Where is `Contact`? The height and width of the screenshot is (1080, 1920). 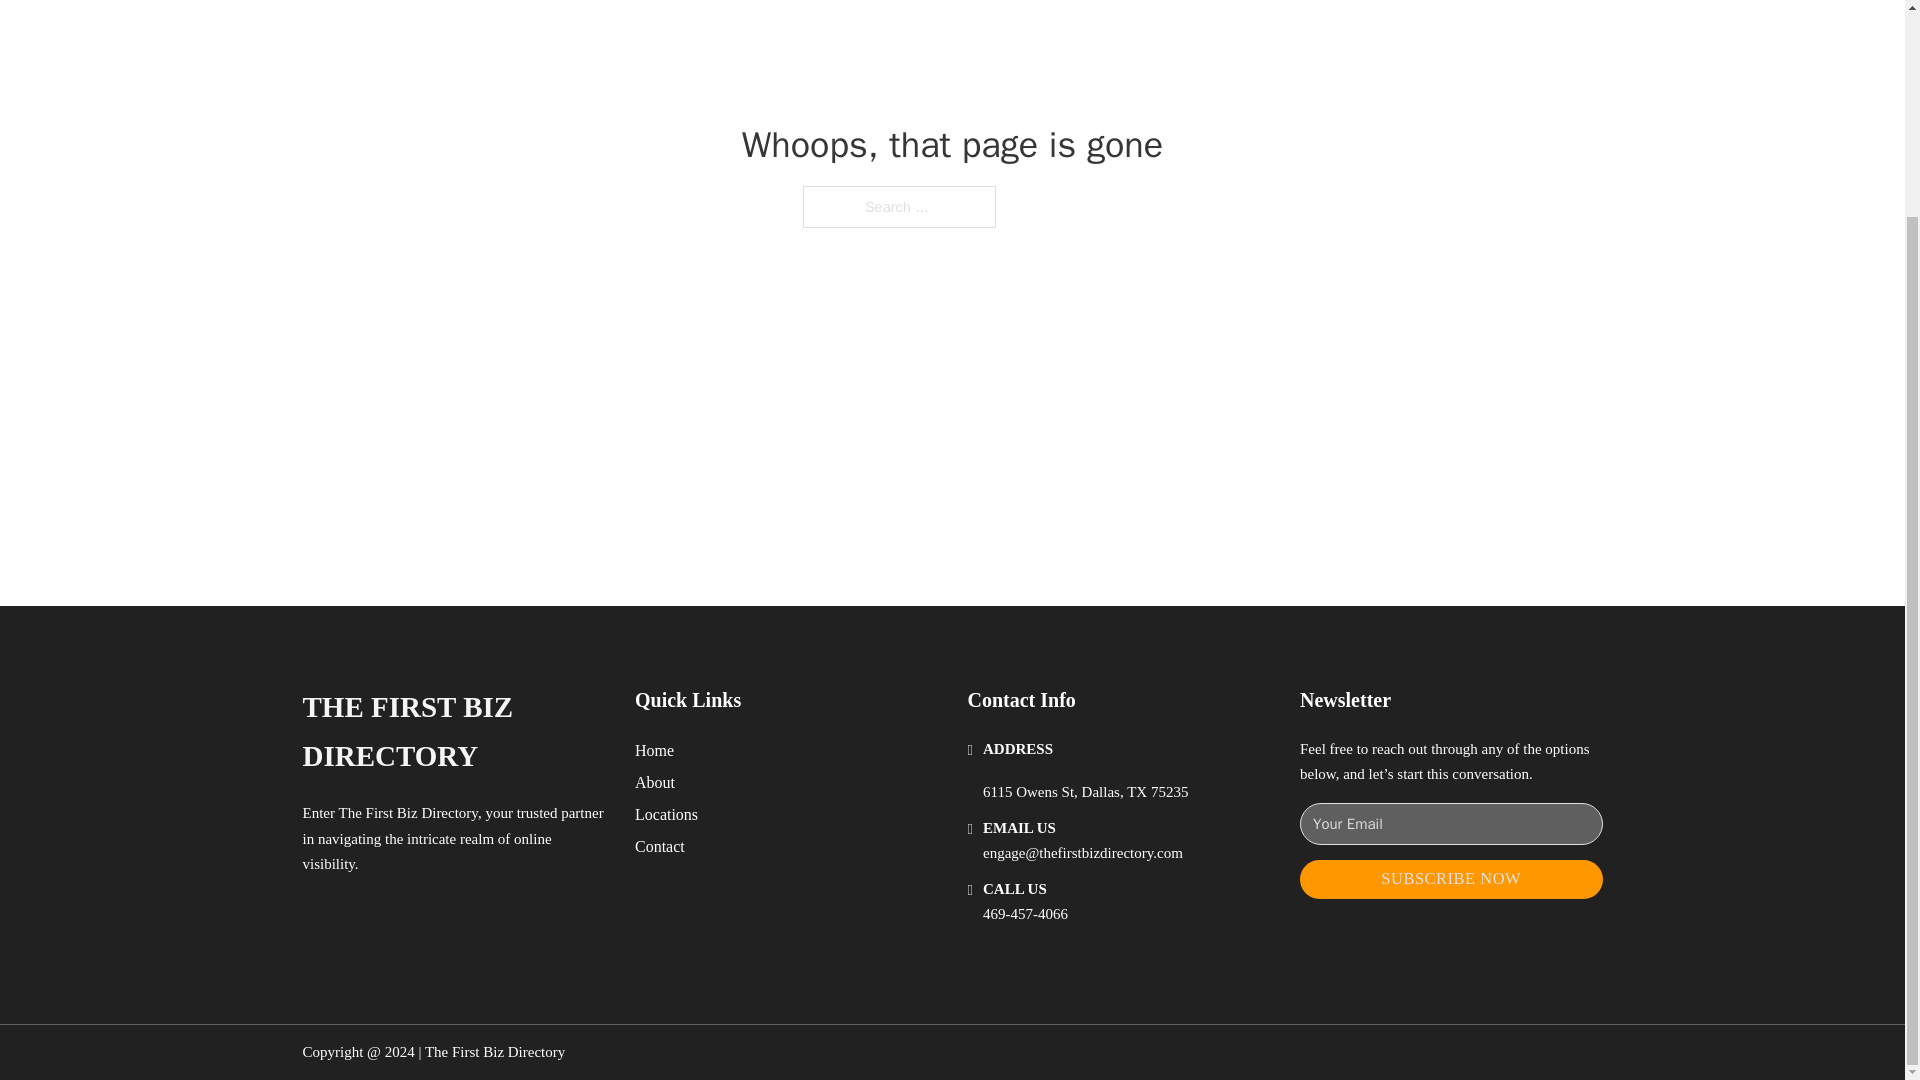
Contact is located at coordinates (660, 846).